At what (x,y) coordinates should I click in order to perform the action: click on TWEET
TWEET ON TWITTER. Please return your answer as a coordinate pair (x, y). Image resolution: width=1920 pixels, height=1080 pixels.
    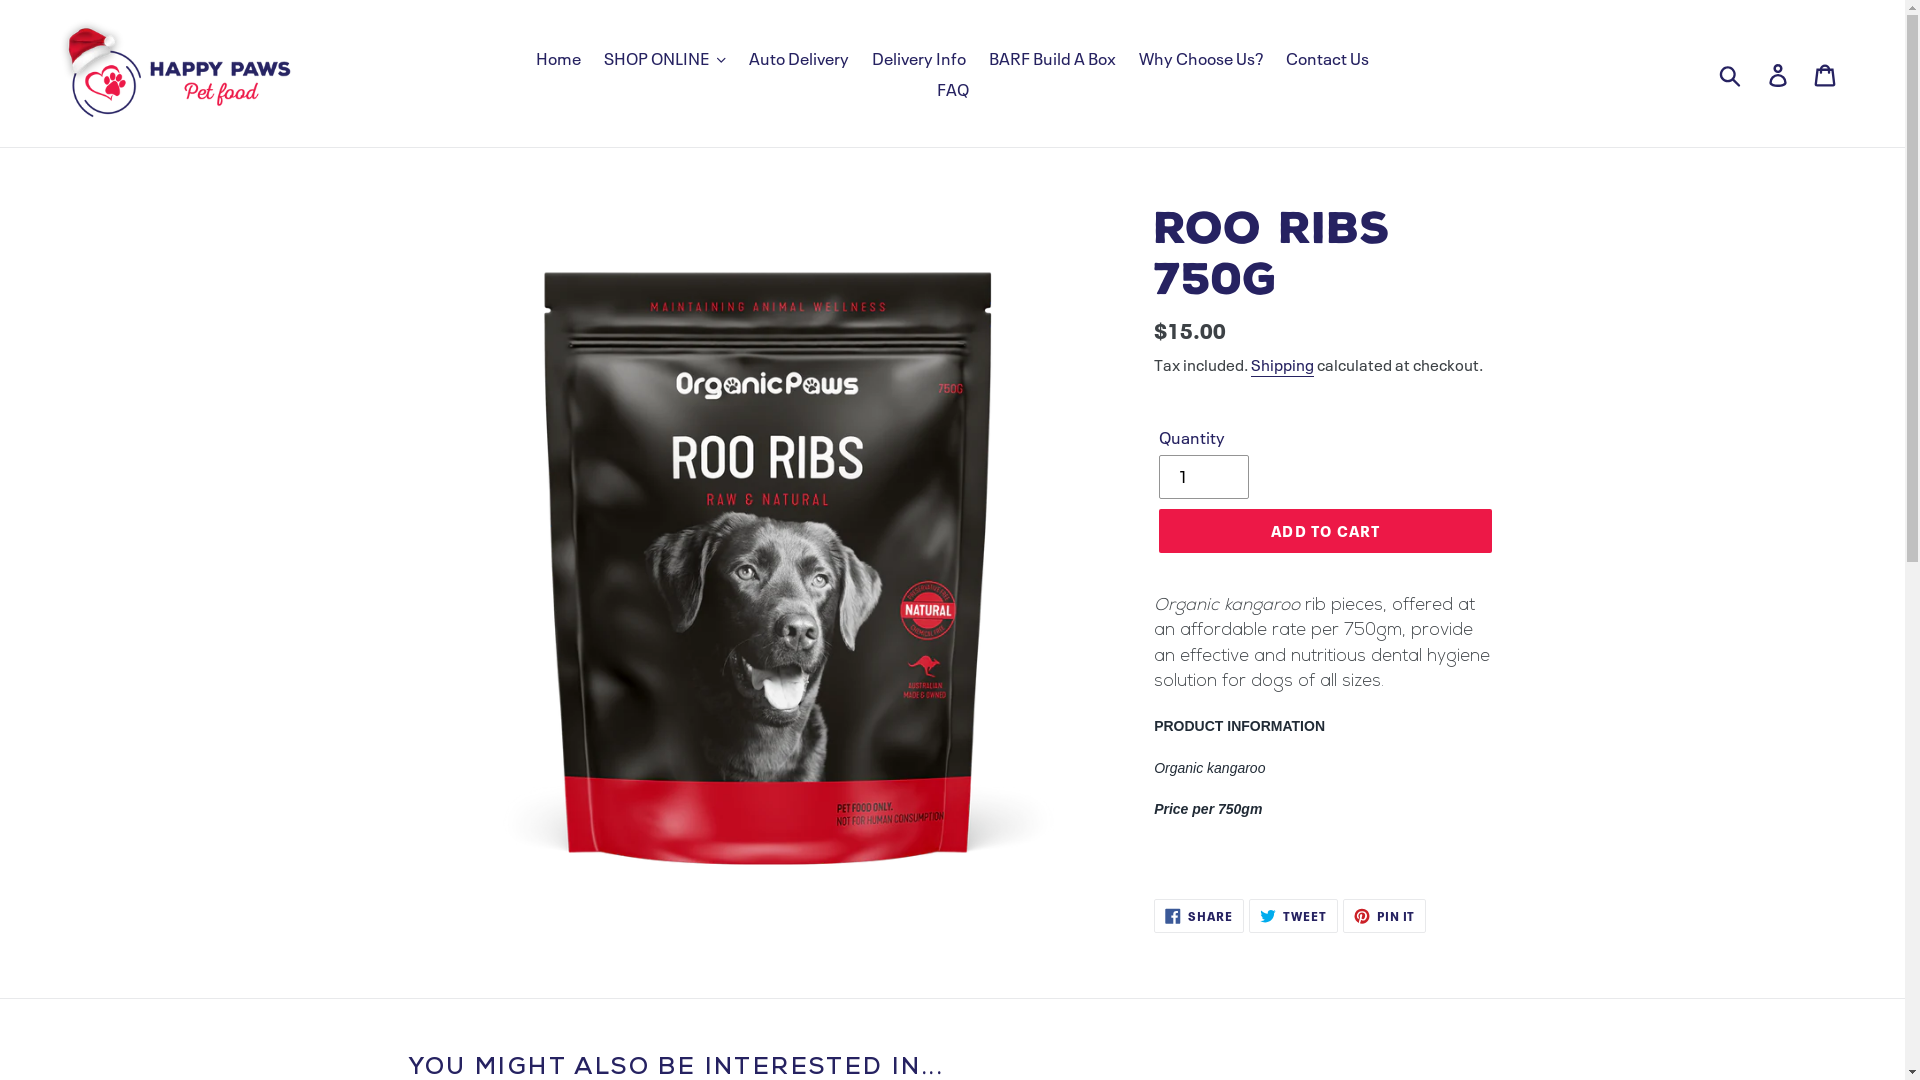
    Looking at the image, I should click on (1294, 916).